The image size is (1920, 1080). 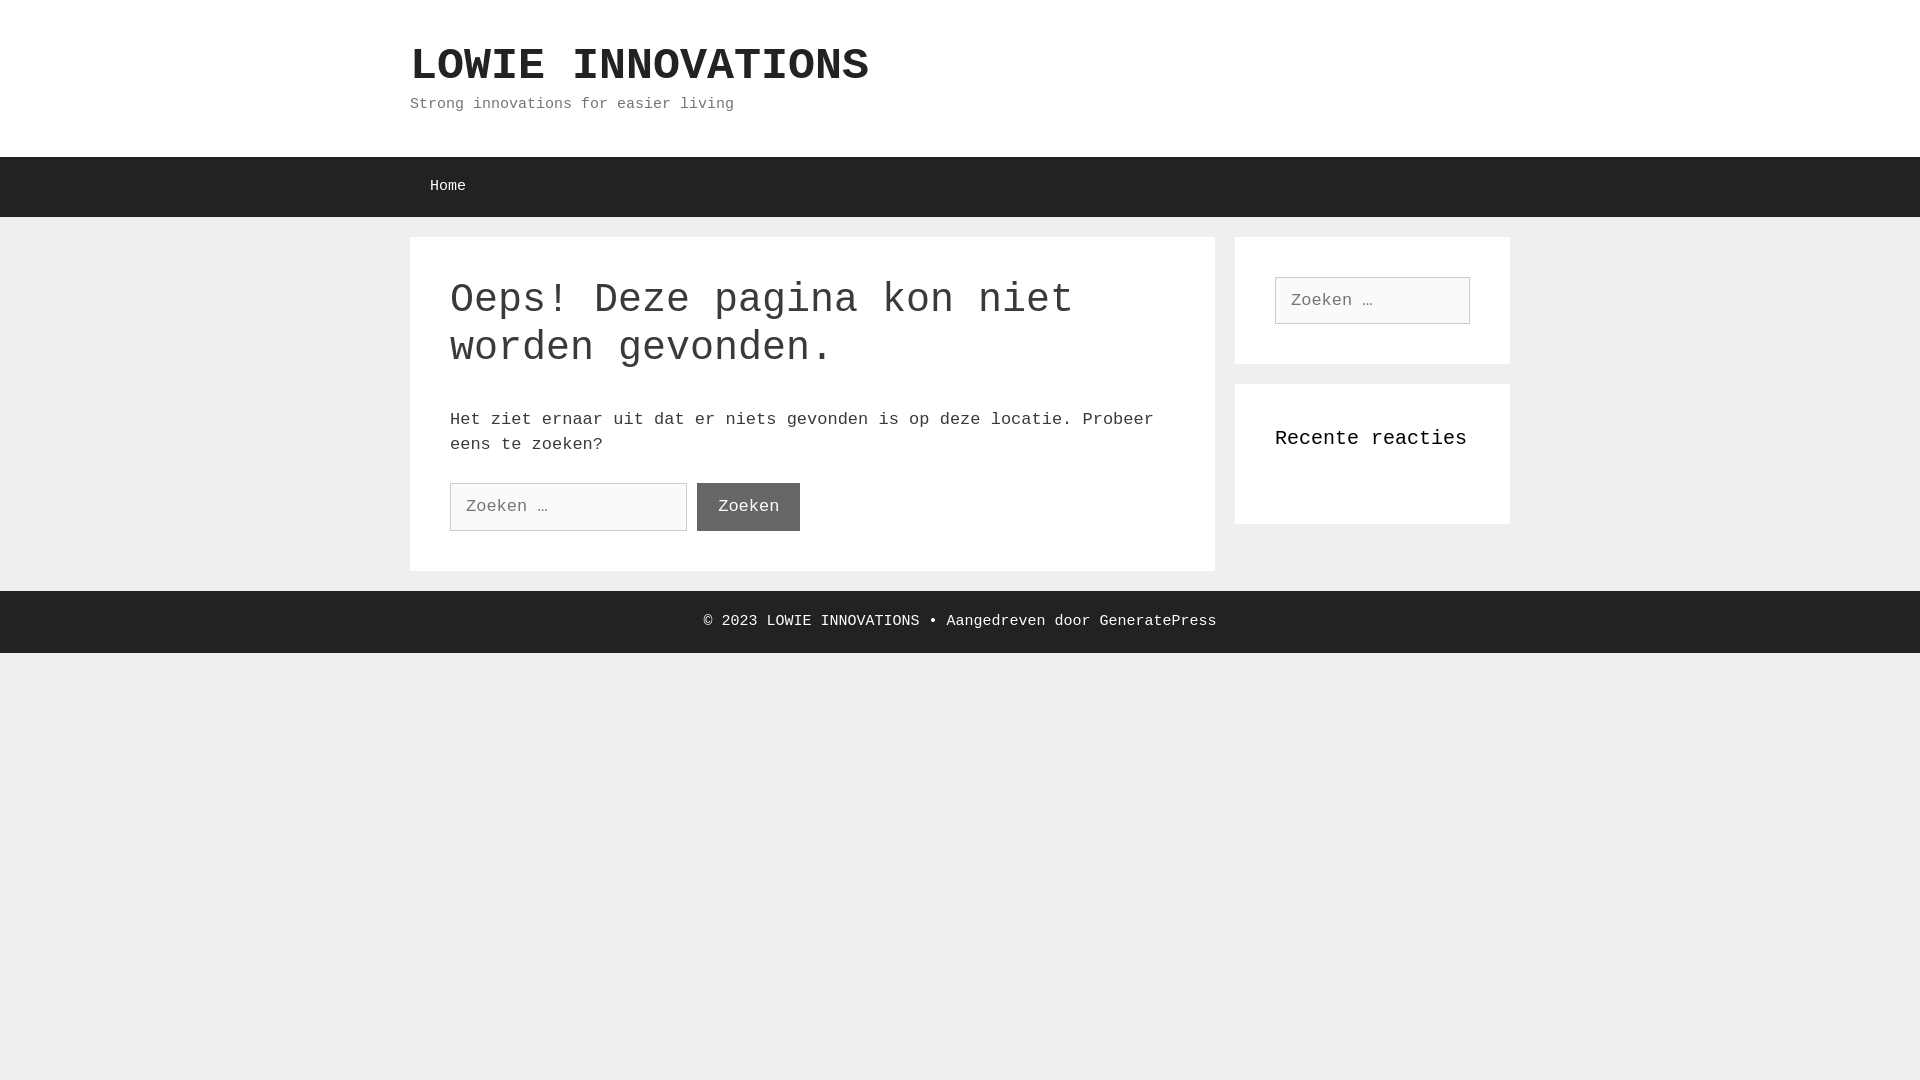 I want to click on Home, so click(x=448, y=186).